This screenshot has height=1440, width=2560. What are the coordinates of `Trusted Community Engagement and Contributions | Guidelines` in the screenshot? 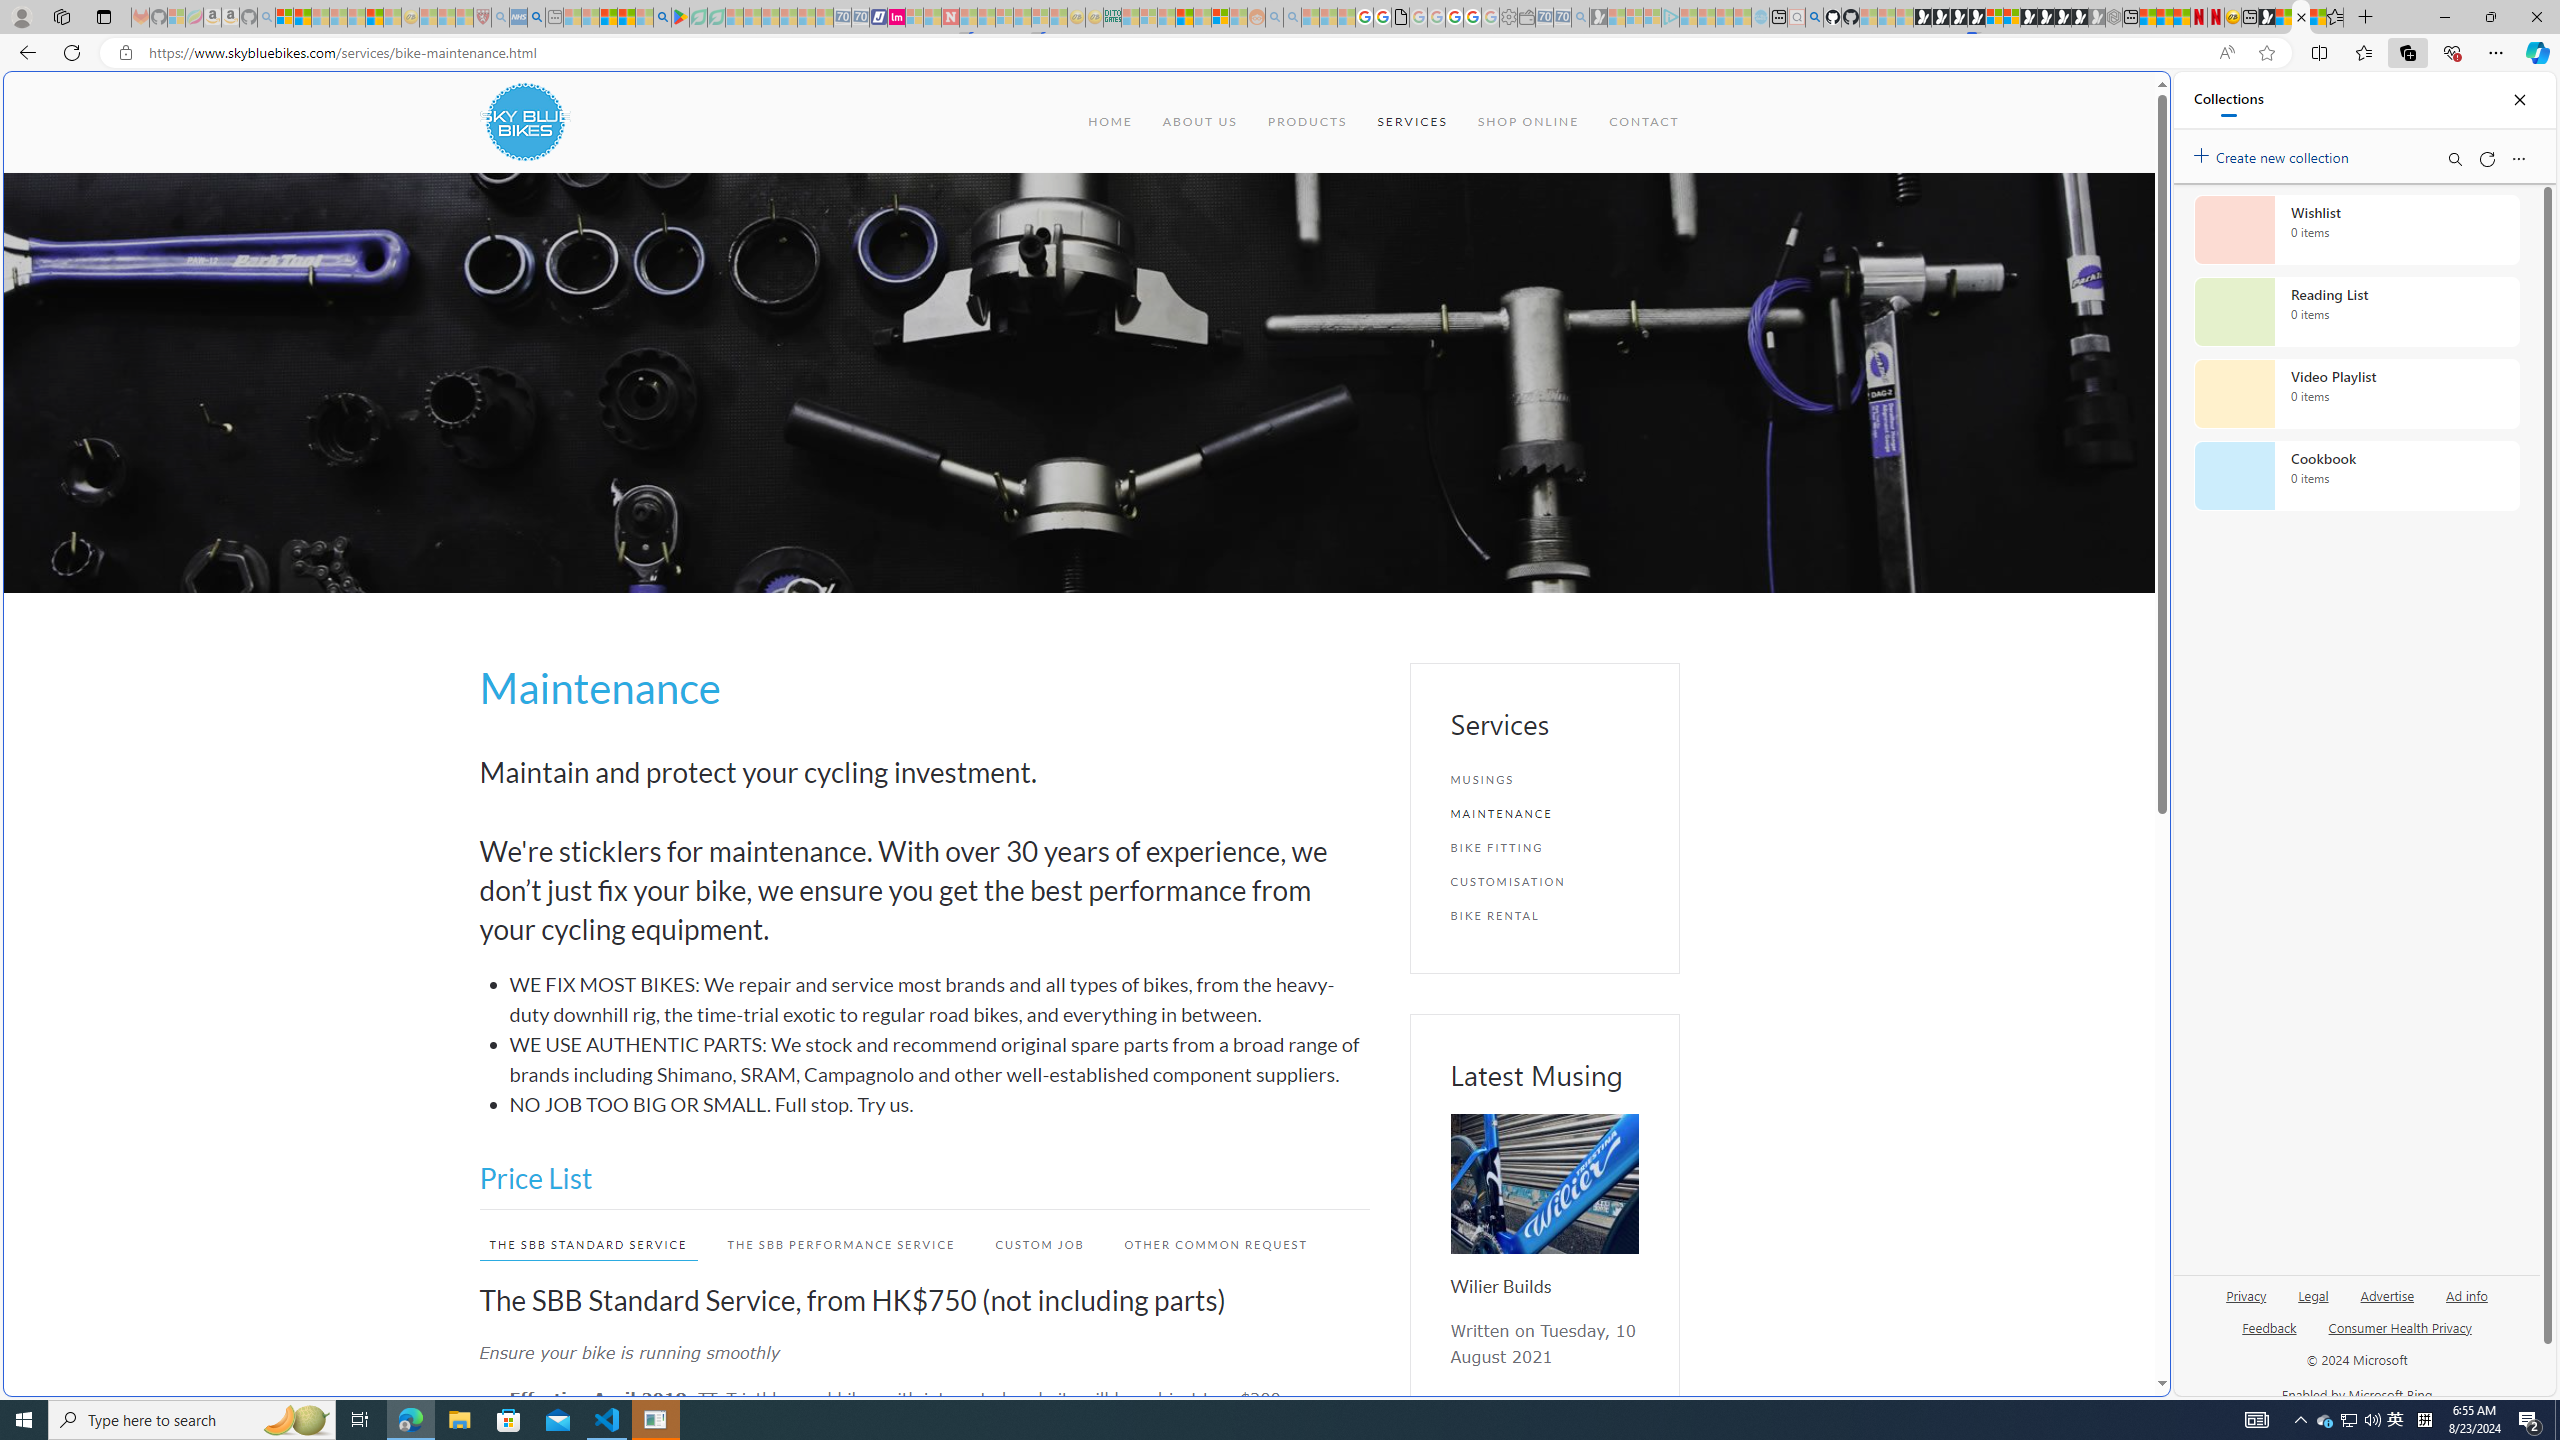 It's located at (967, 17).